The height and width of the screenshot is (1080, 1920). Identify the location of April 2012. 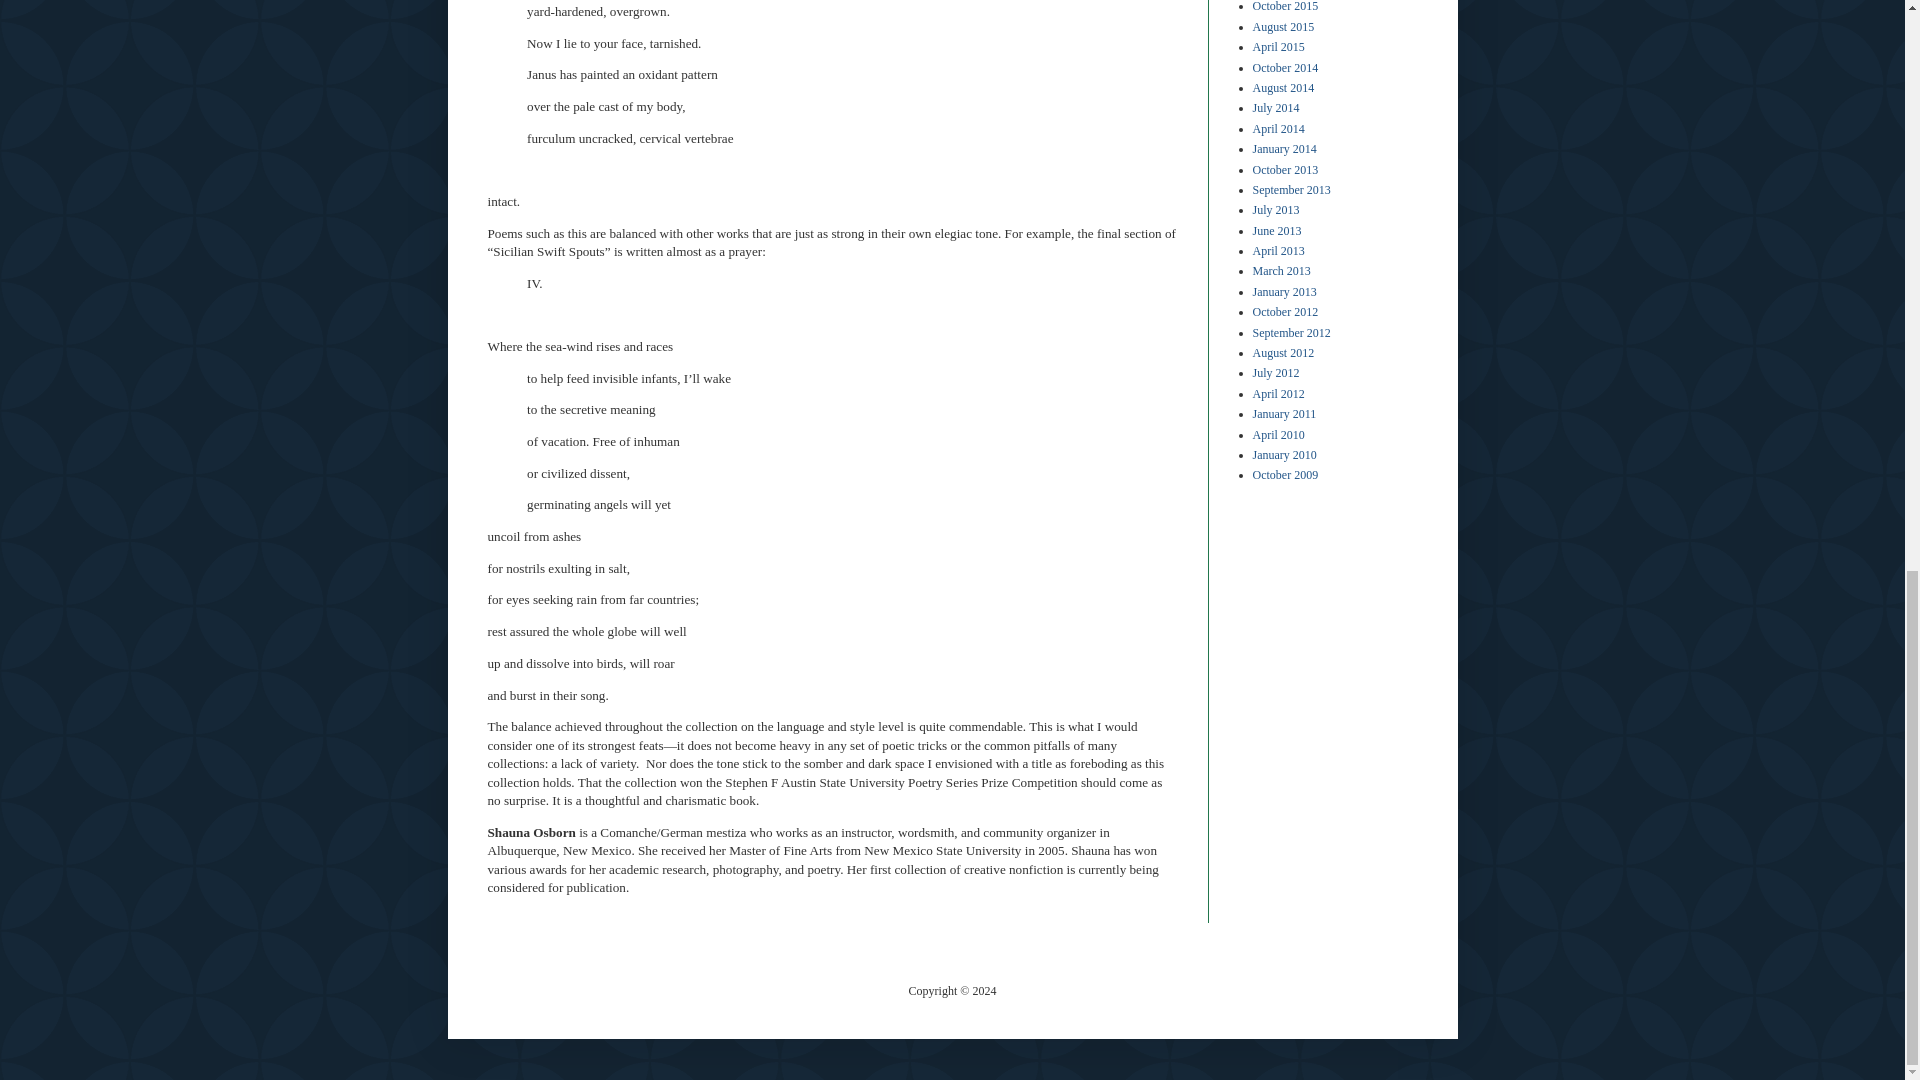
(1277, 393).